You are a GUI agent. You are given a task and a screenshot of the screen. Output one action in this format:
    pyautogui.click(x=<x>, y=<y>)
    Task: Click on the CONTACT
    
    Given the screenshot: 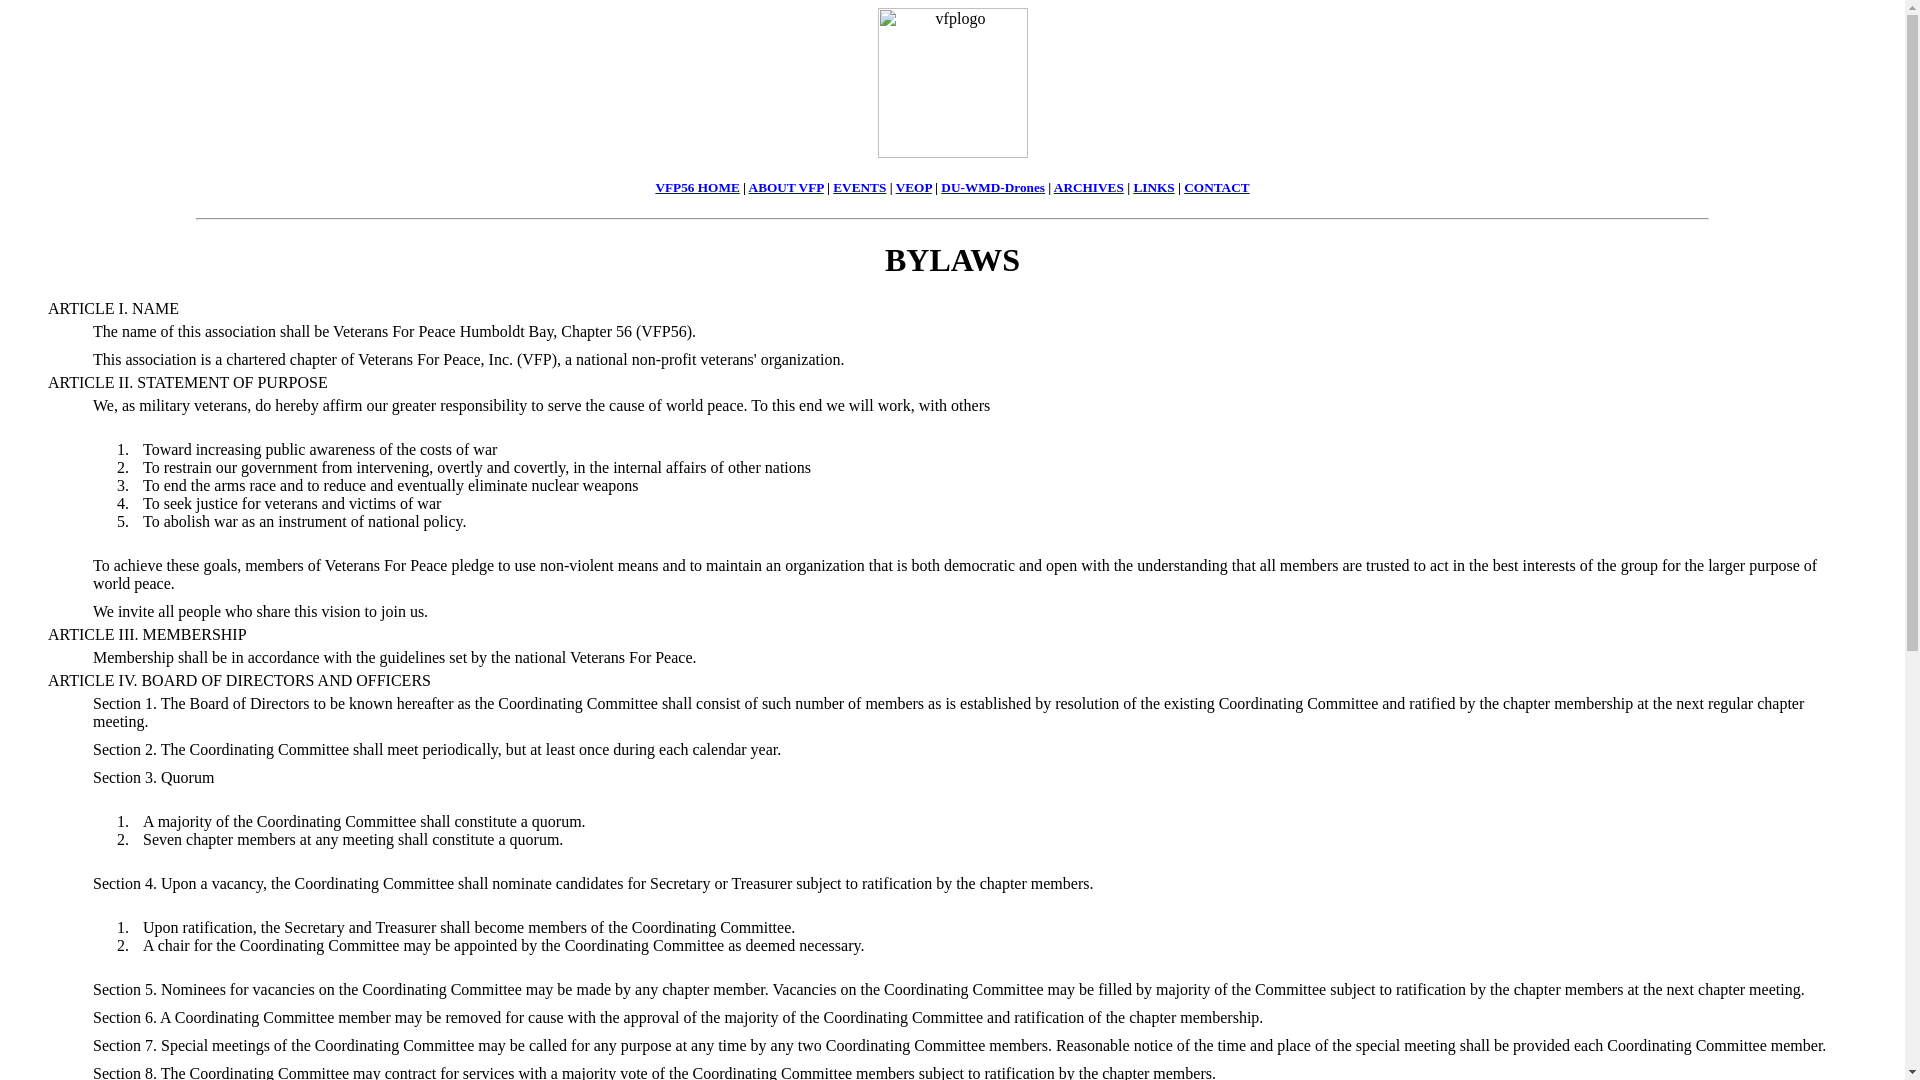 What is the action you would take?
    pyautogui.click(x=1216, y=188)
    